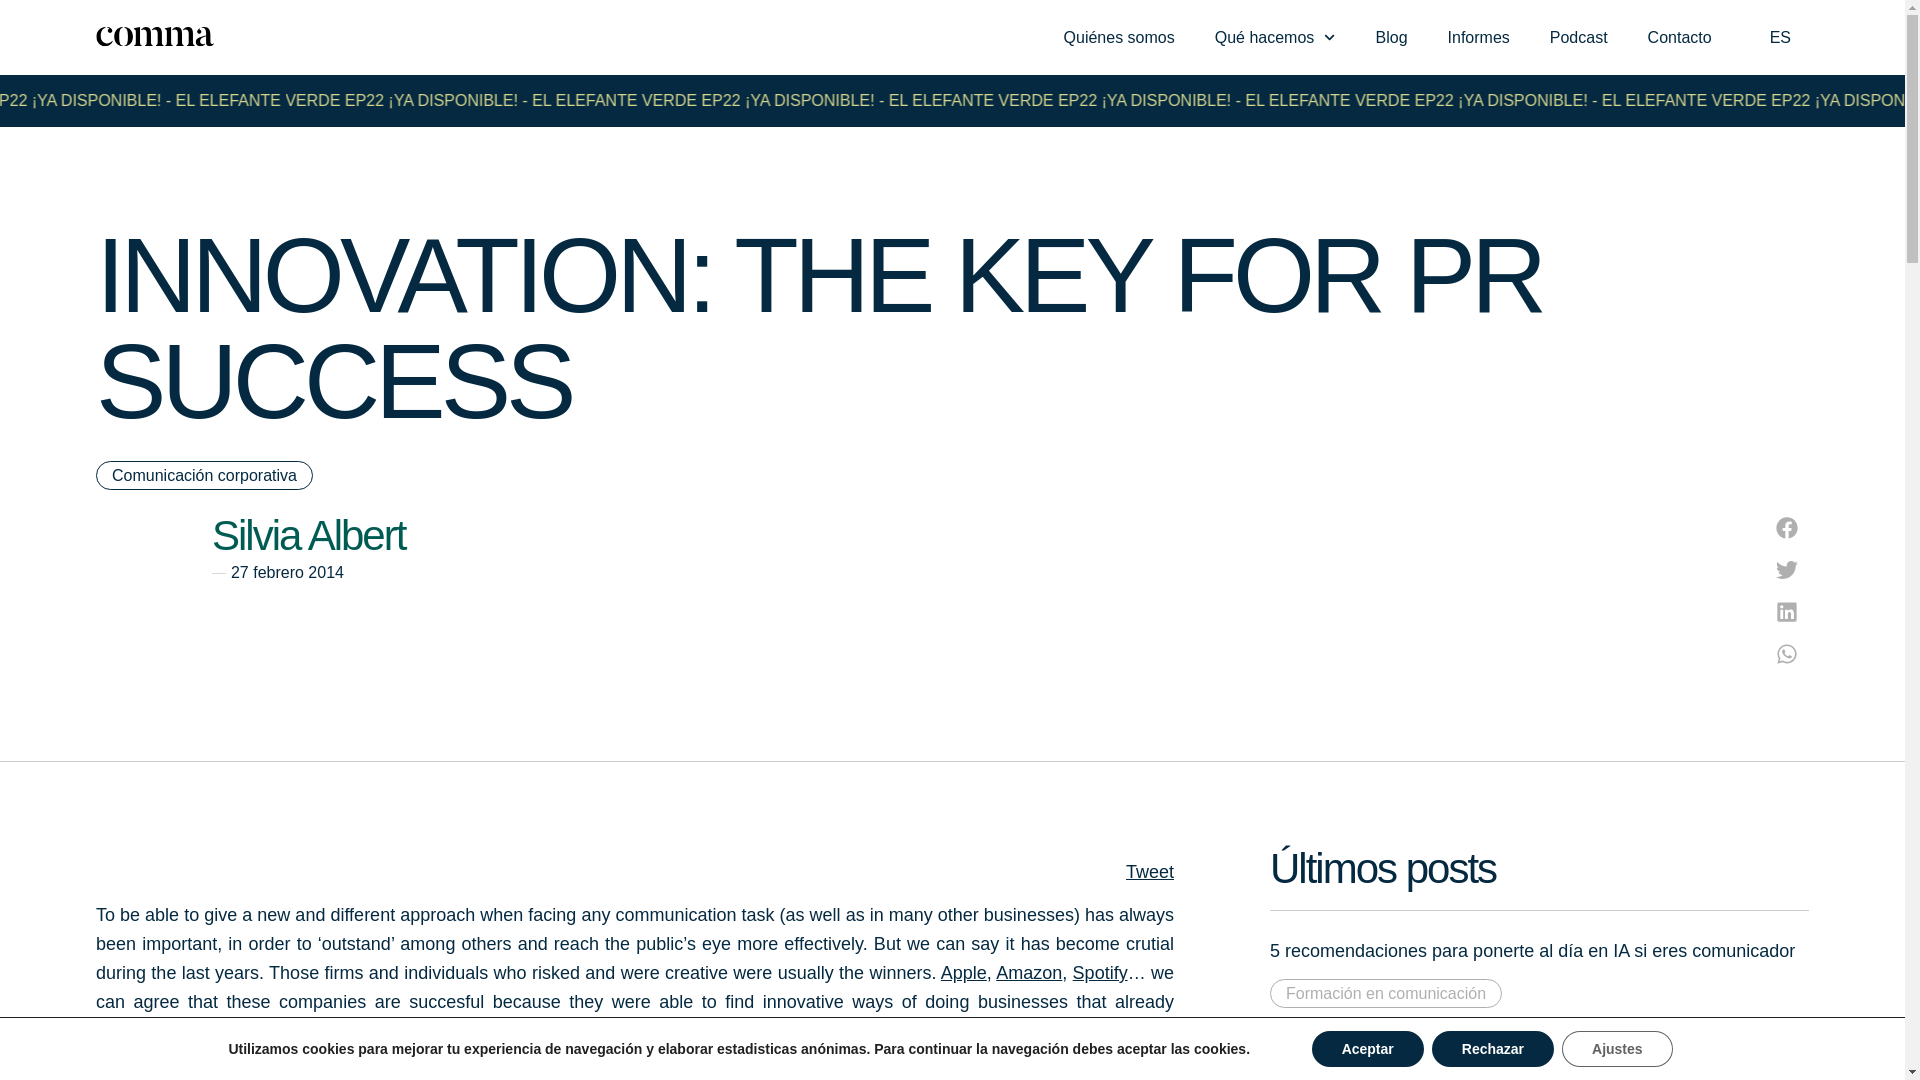 Image resolution: width=1920 pixels, height=1080 pixels. I want to click on Spotify, so click(1100, 972).